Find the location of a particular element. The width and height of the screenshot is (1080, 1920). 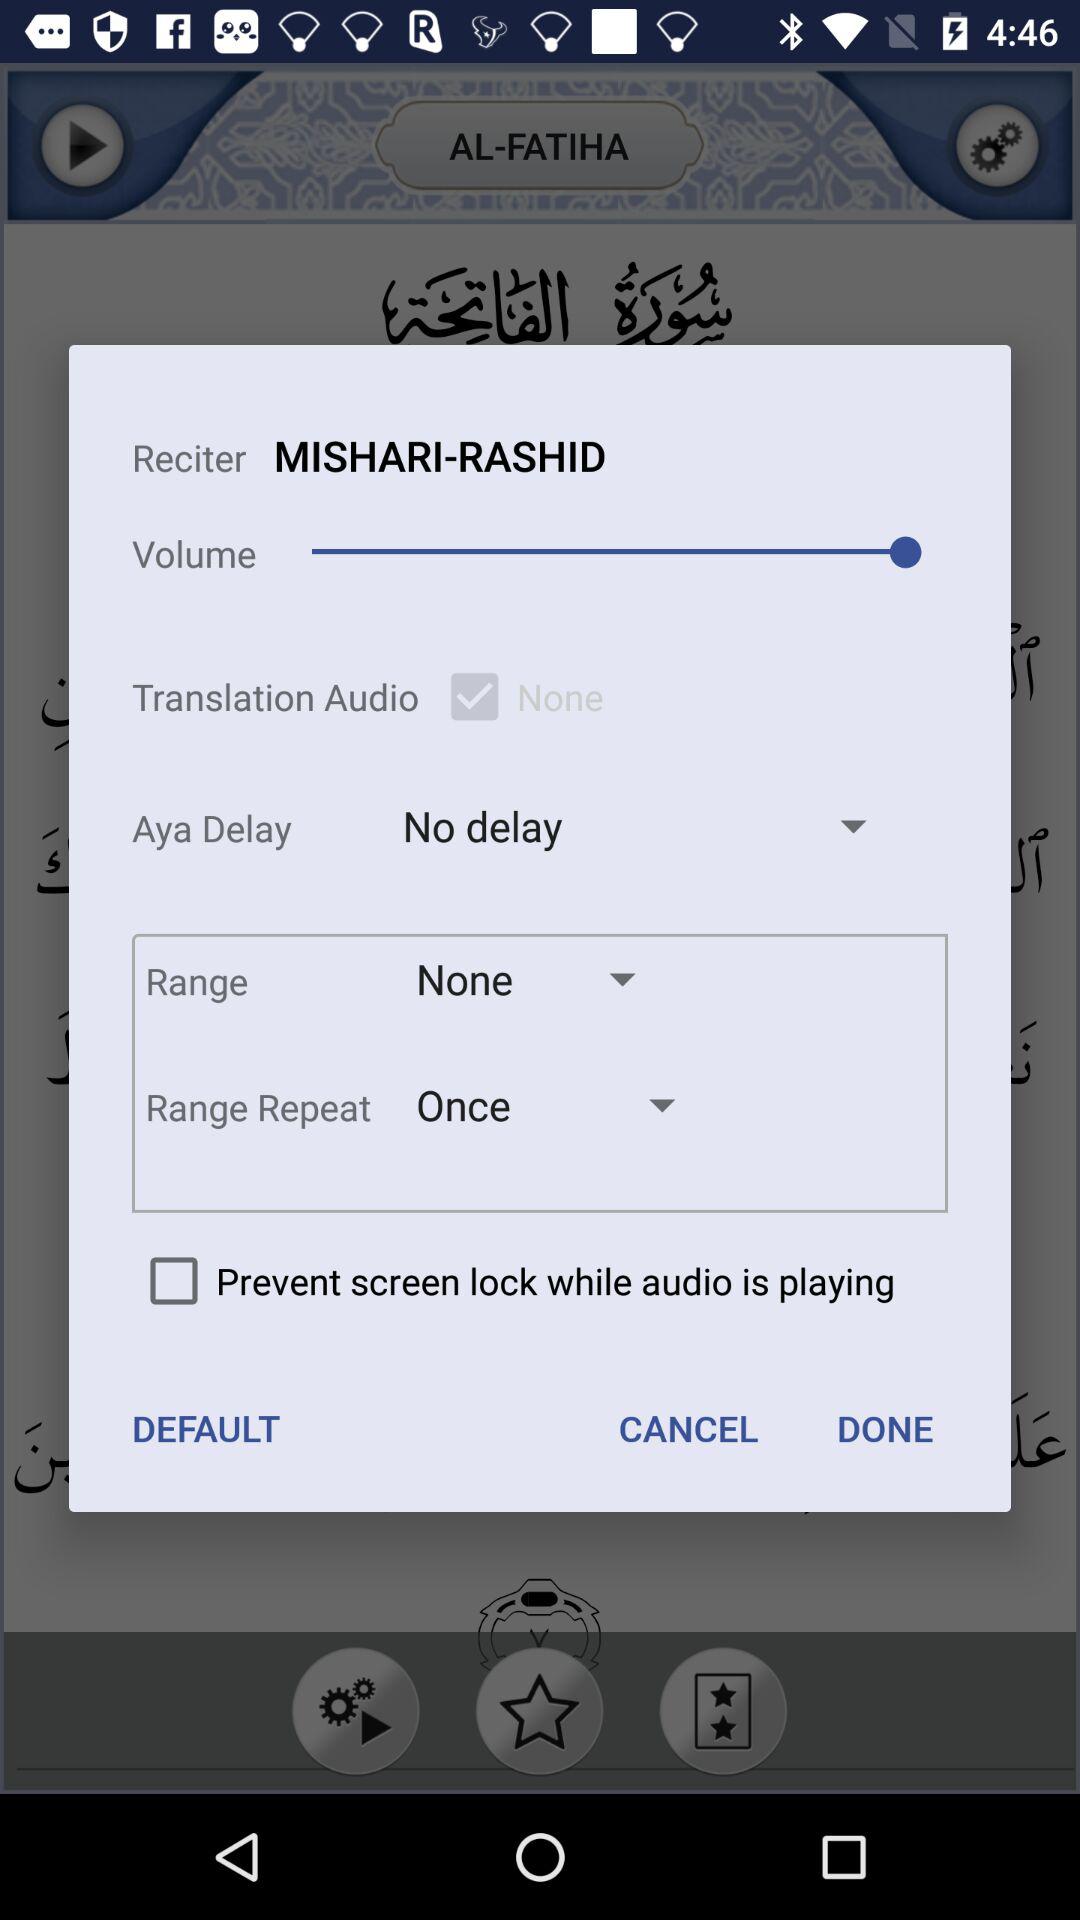

select item to the right of the default icon is located at coordinates (688, 1428).